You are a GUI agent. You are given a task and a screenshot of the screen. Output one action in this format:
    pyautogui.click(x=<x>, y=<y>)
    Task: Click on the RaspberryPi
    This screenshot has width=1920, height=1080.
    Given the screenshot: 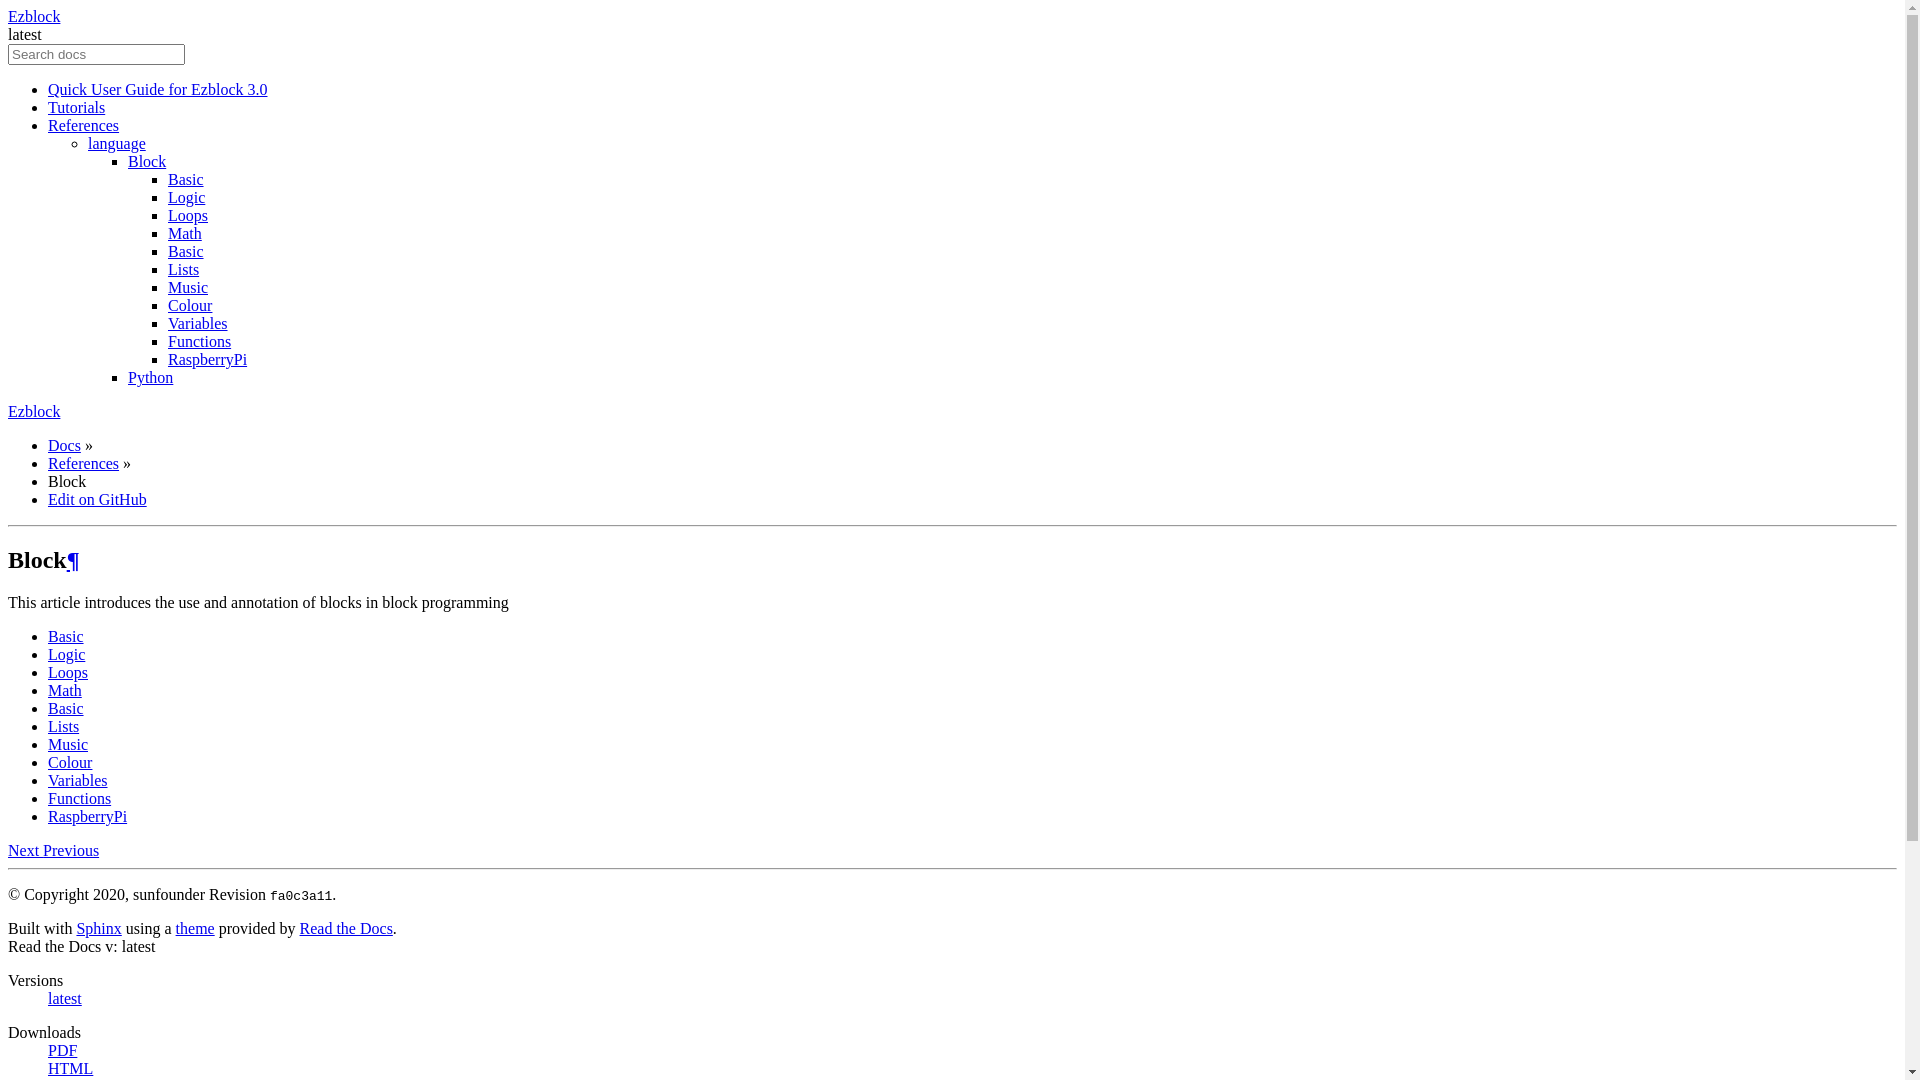 What is the action you would take?
    pyautogui.click(x=207, y=360)
    